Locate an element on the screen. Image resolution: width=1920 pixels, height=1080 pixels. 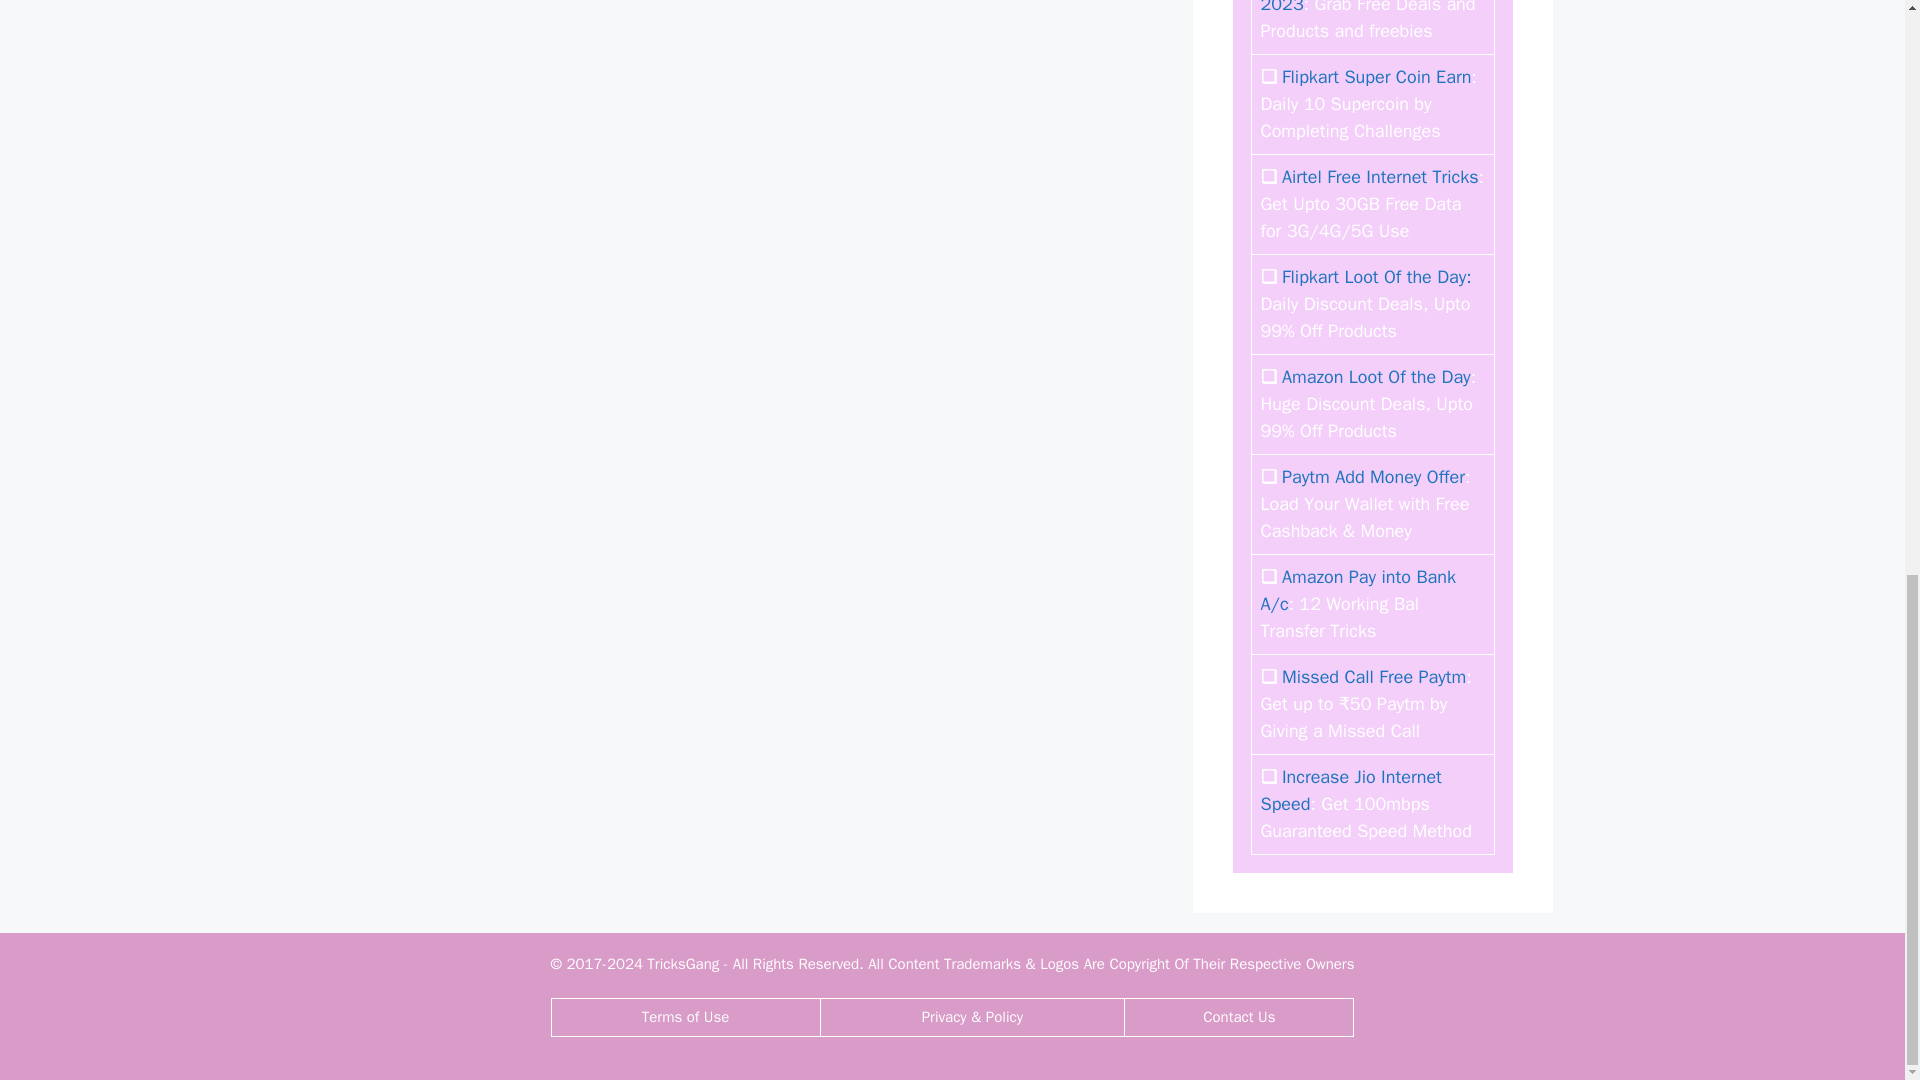
Flipkart Super Coin Earn is located at coordinates (1376, 76).